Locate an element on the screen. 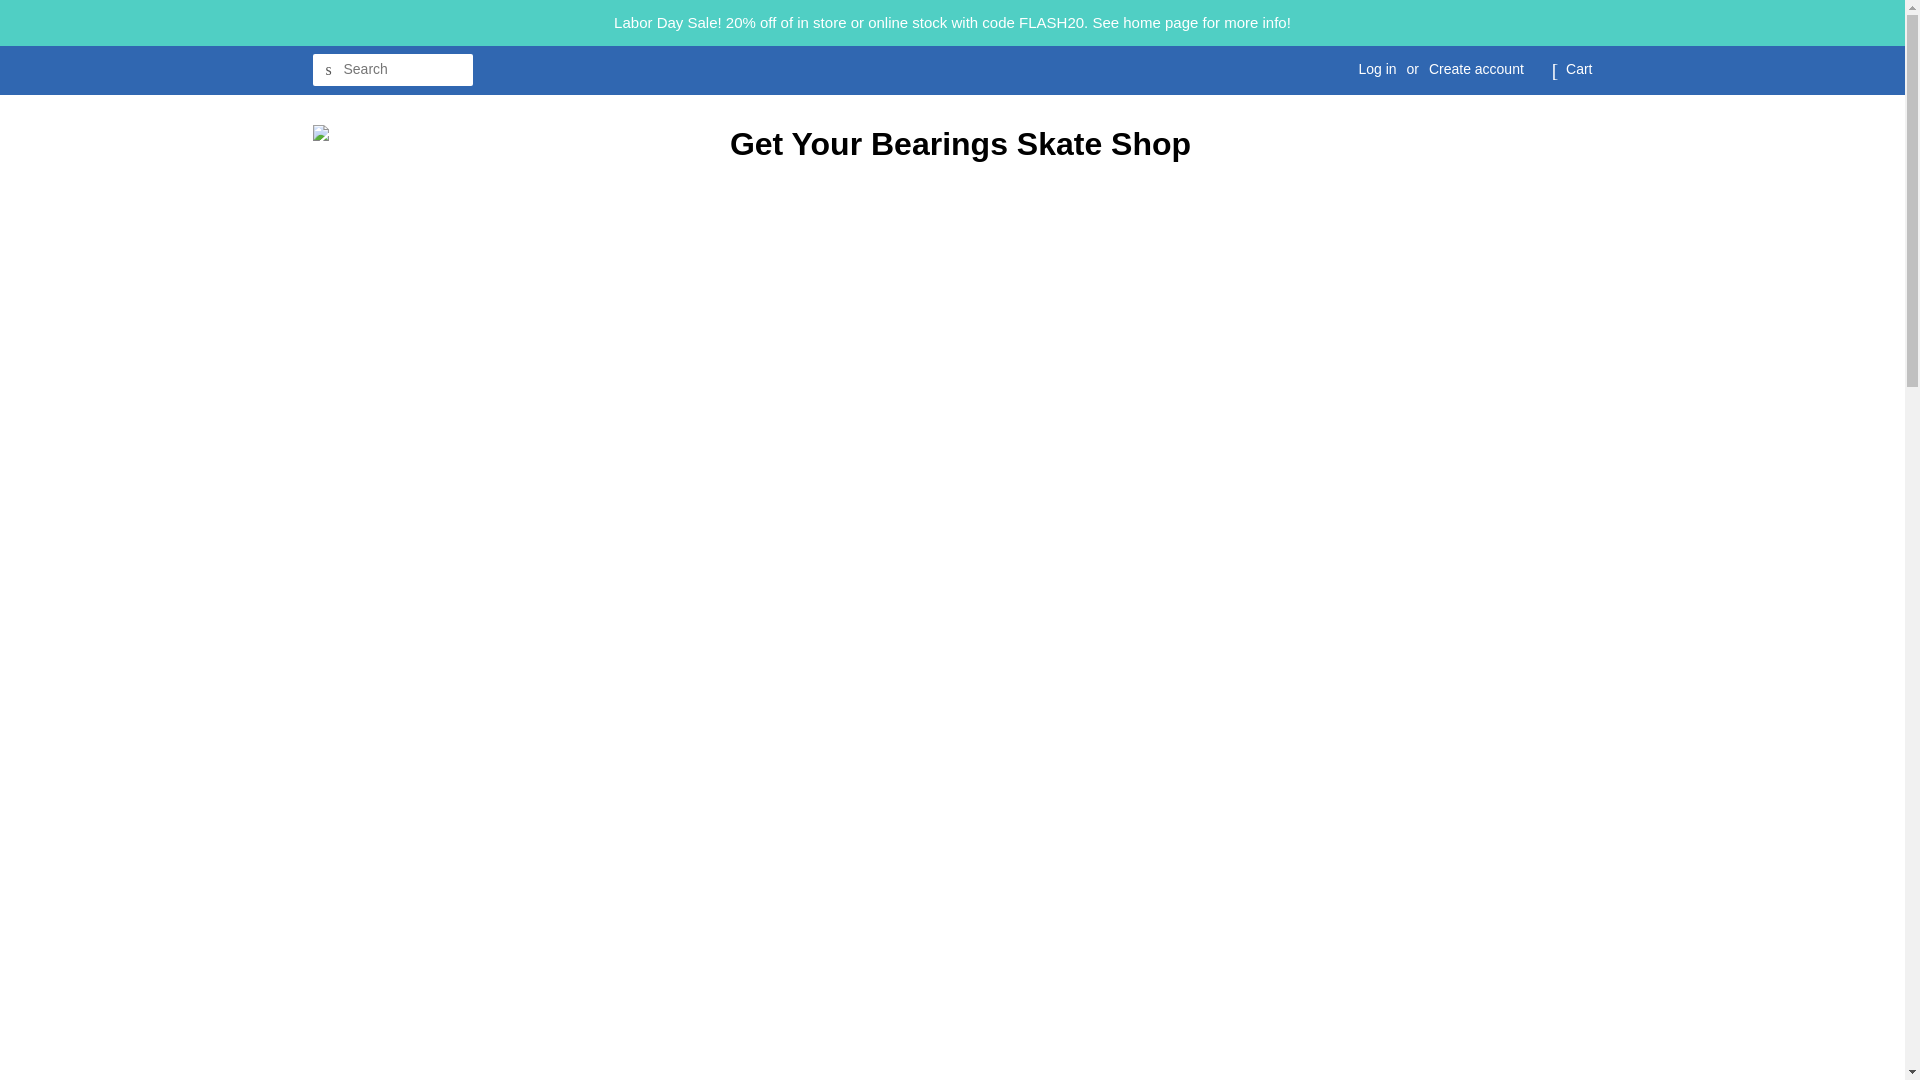 Image resolution: width=1920 pixels, height=1080 pixels. Search is located at coordinates (327, 70).